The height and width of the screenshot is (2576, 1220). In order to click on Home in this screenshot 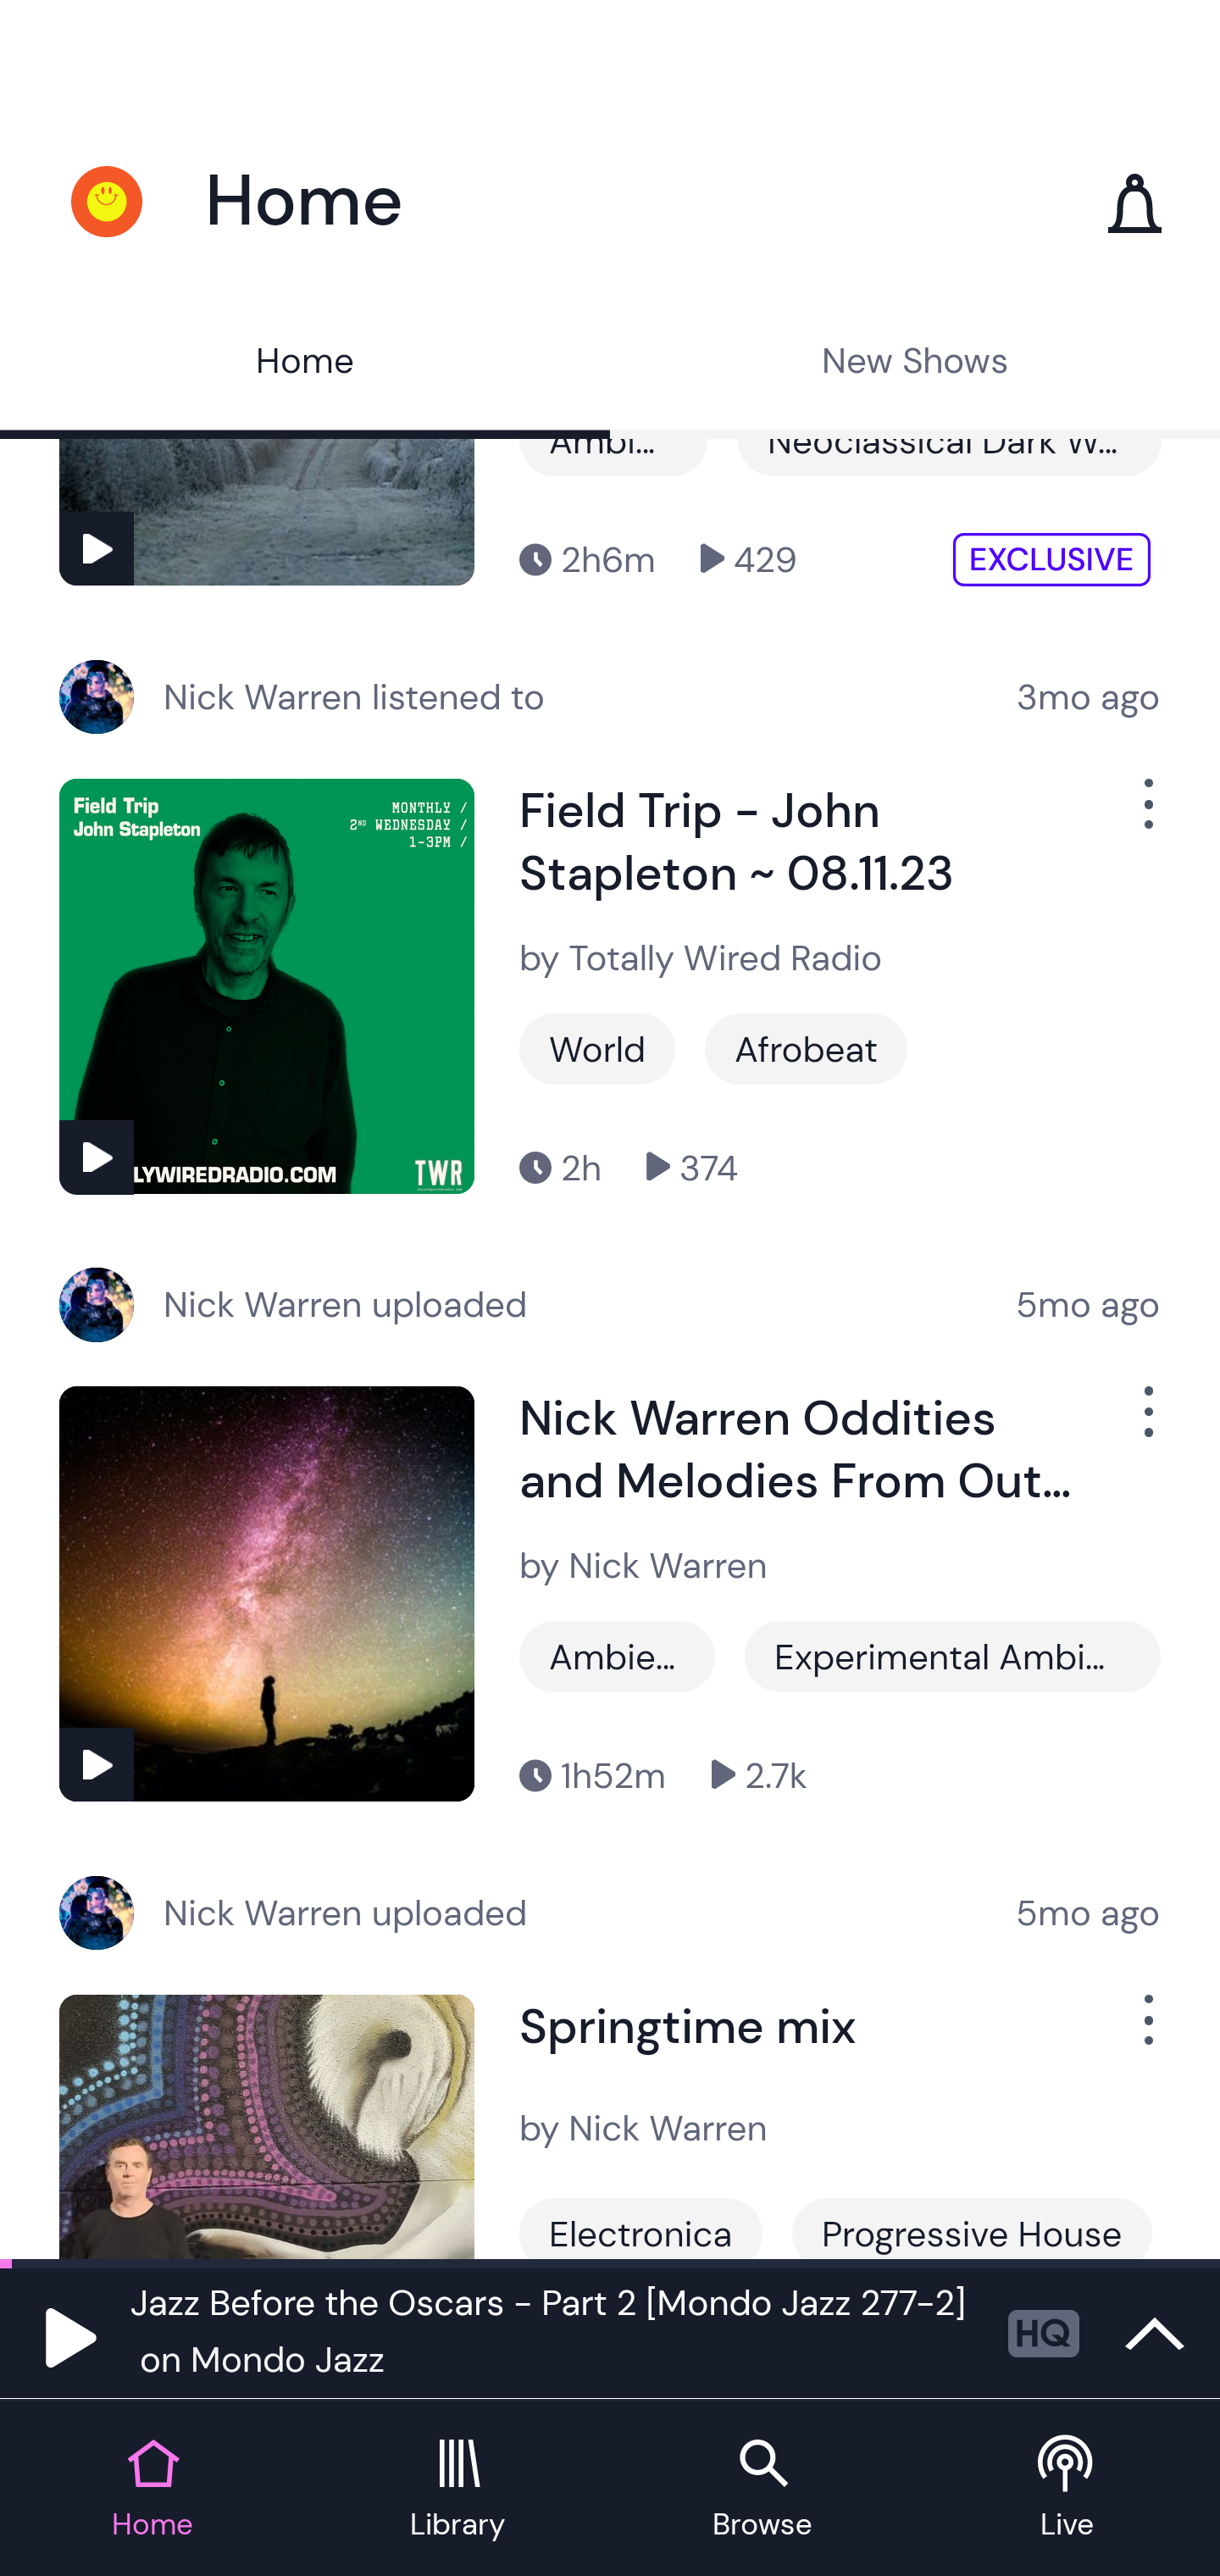, I will do `click(305, 364)`.